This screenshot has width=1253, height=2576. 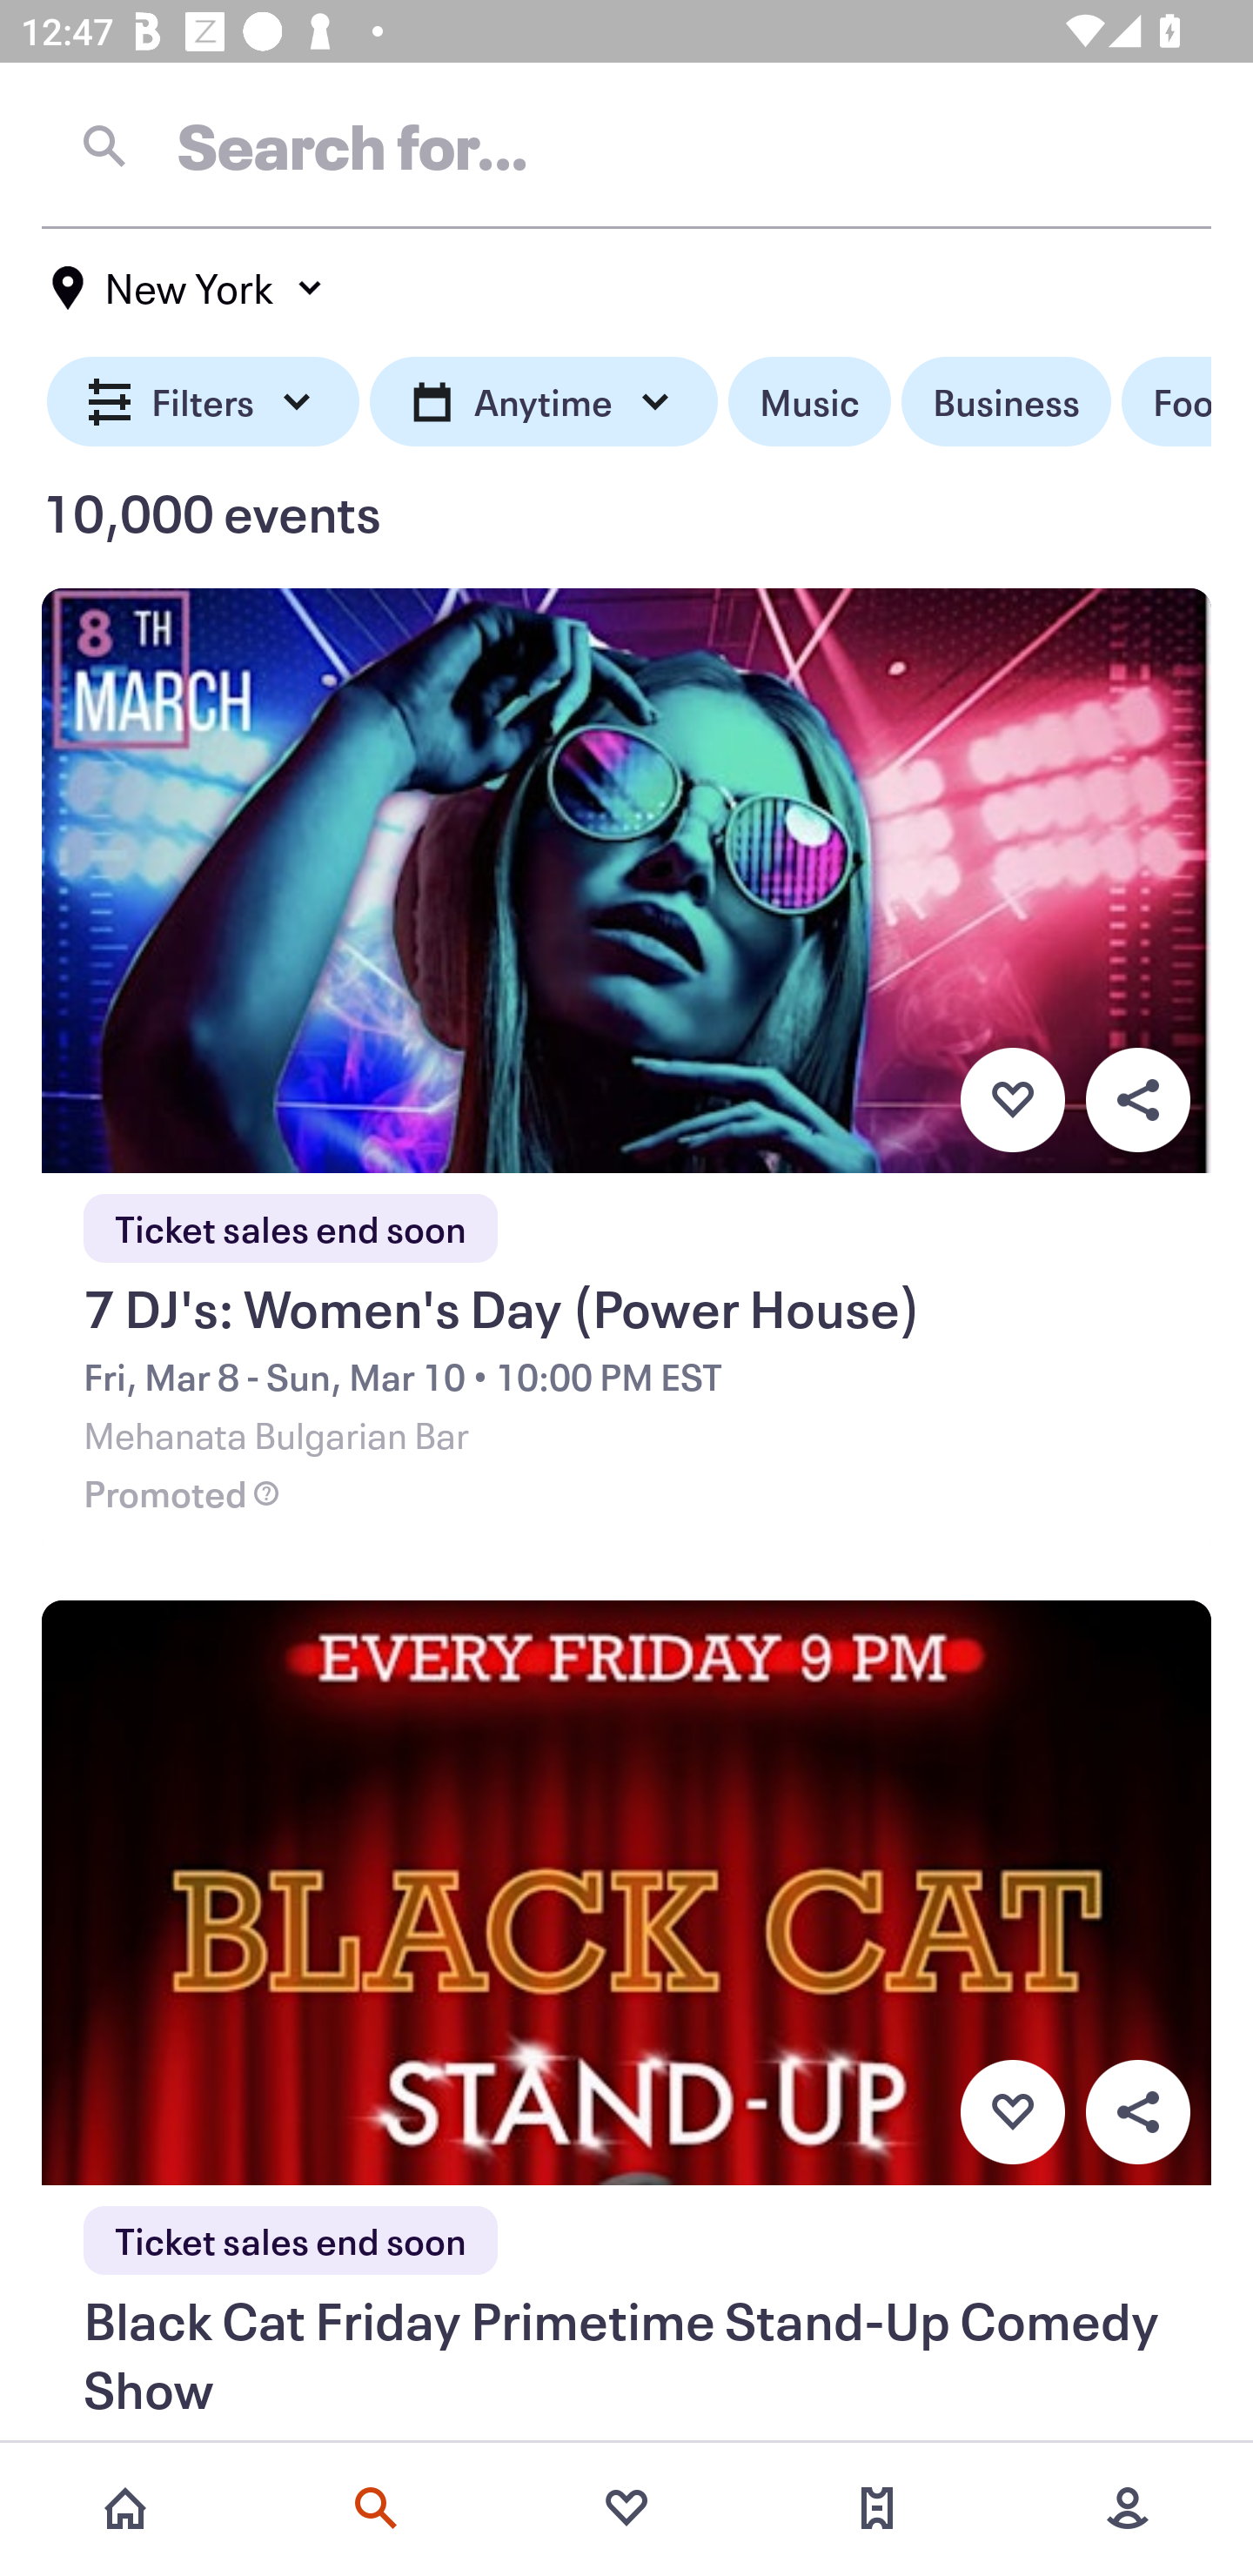 I want to click on Anytime, so click(x=543, y=402).